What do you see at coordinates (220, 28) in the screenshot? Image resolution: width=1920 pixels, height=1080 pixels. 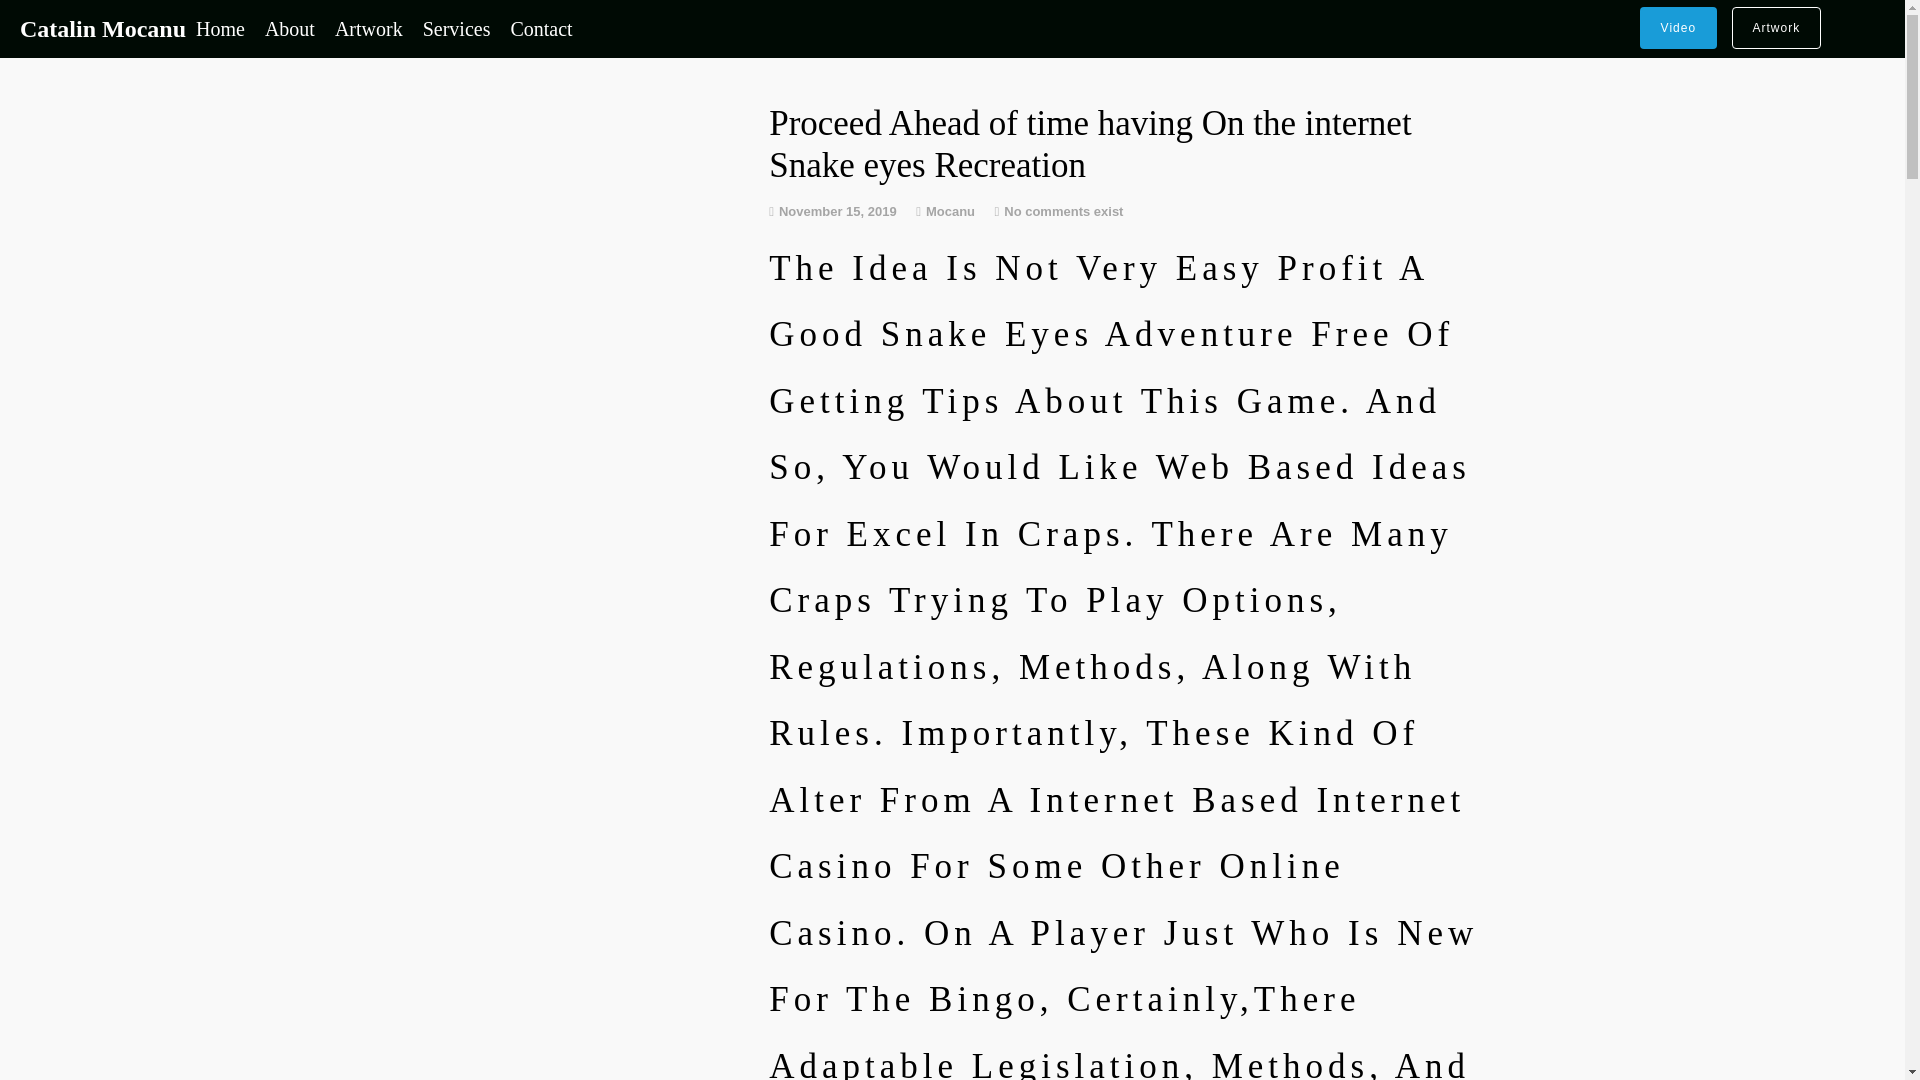 I see `Home` at bounding box center [220, 28].